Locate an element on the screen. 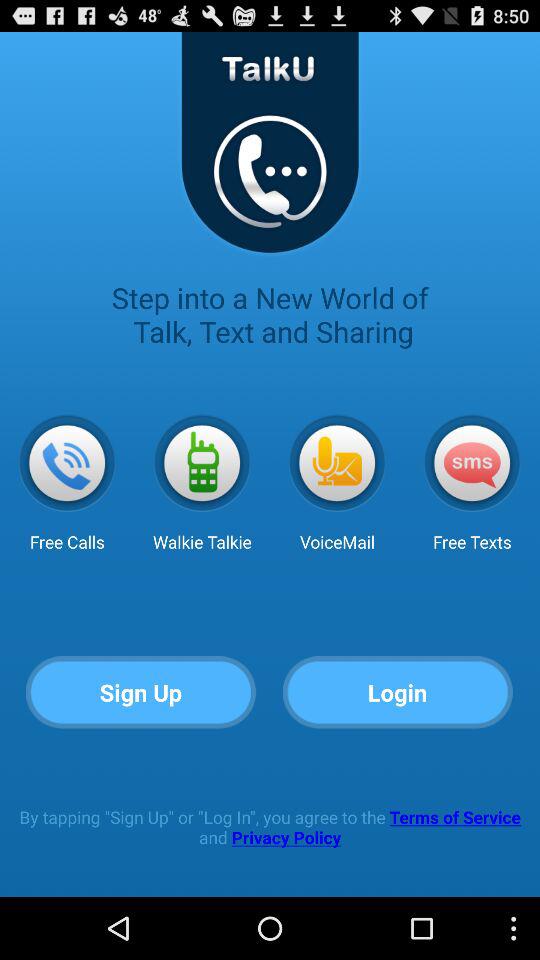 The height and width of the screenshot is (960, 540). press button at the bottom right corner is located at coordinates (398, 692).